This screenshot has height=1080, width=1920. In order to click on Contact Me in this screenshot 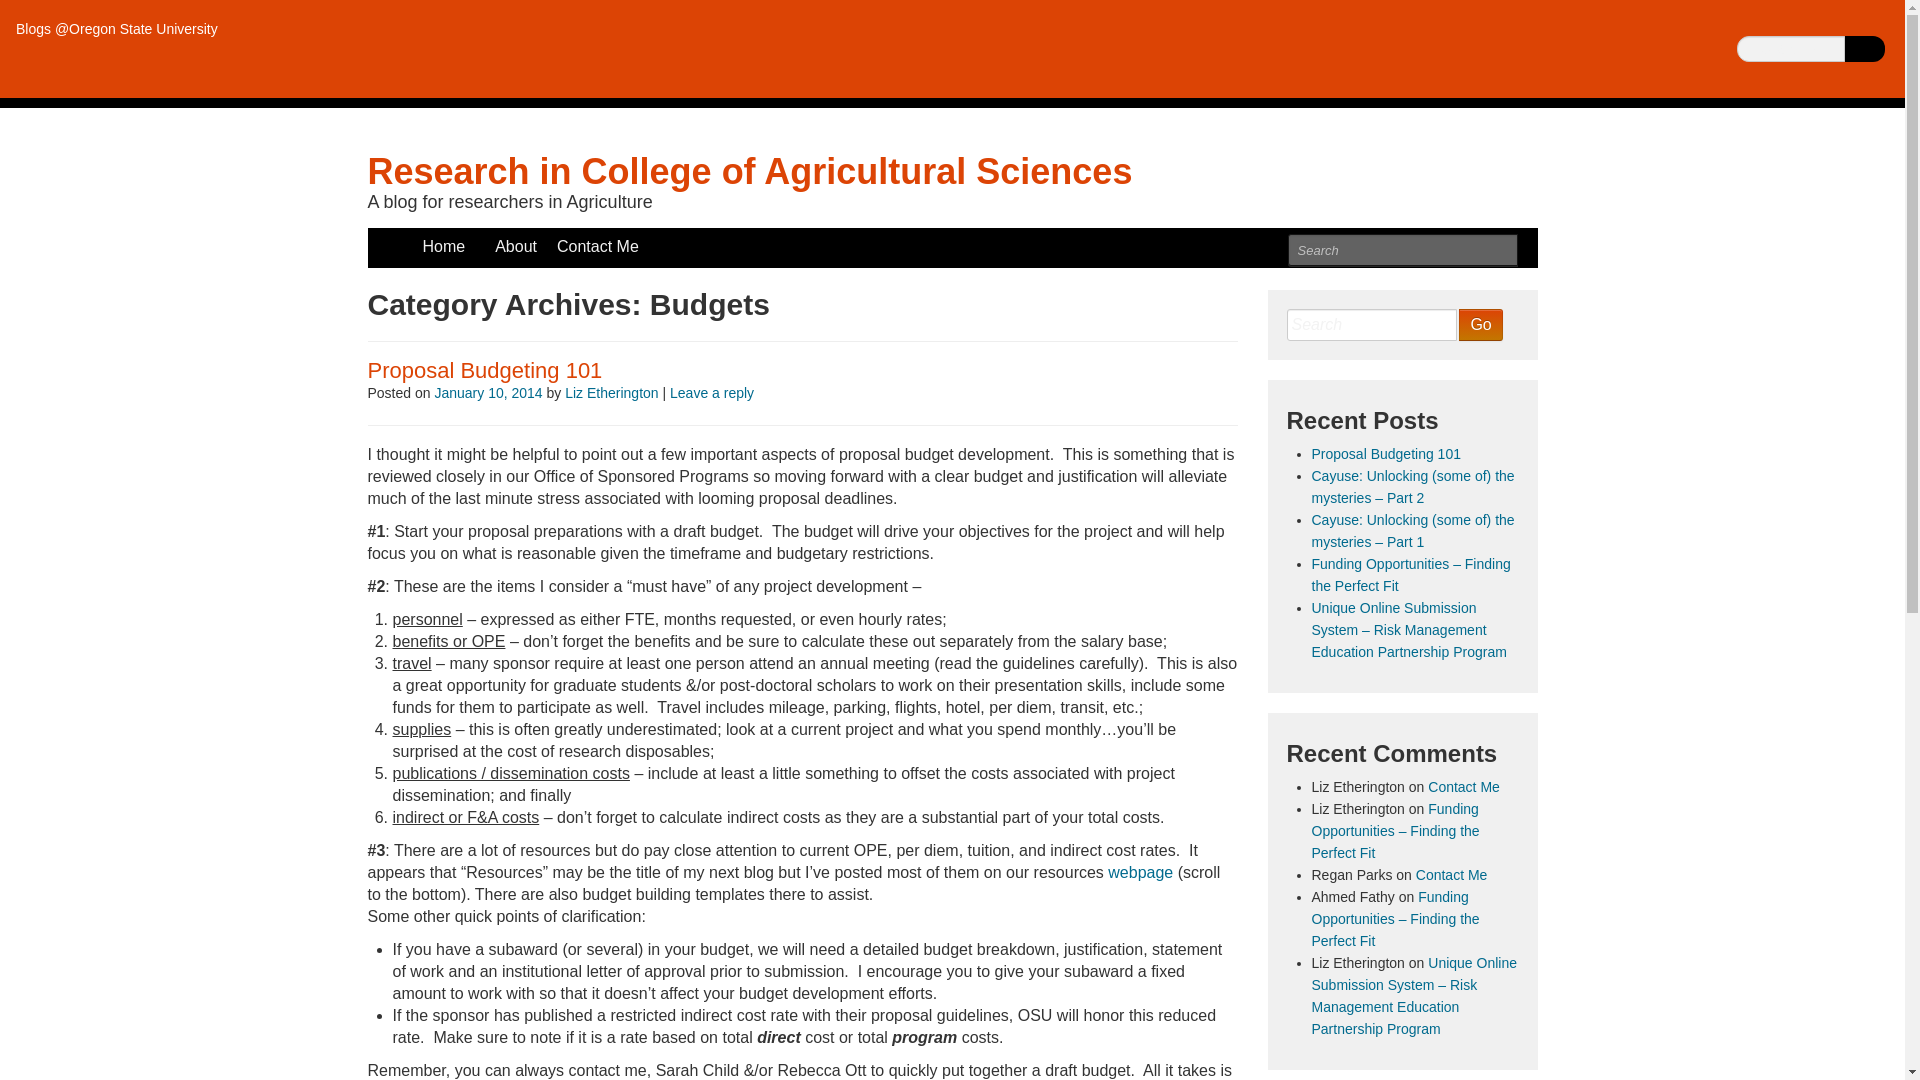, I will do `click(1464, 786)`.